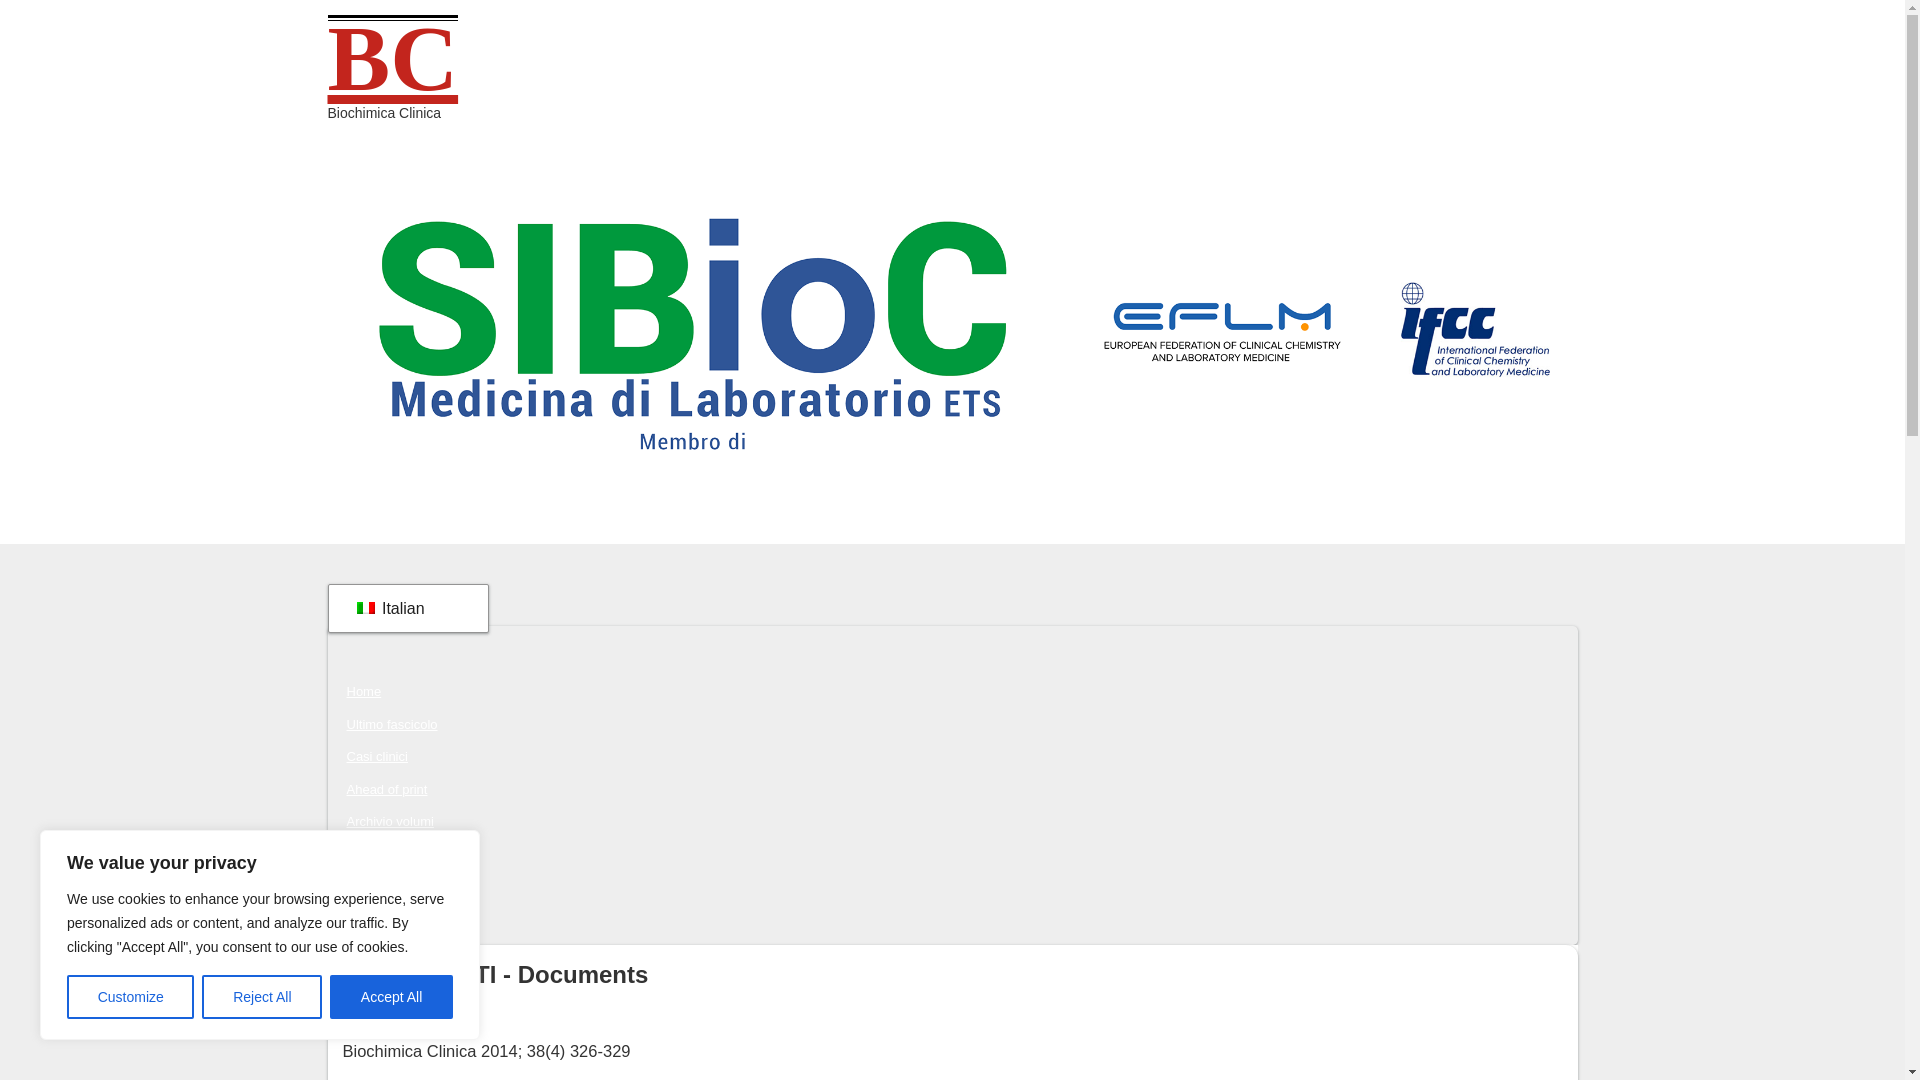 This screenshot has height=1080, width=1920. Describe the element at coordinates (364, 608) in the screenshot. I see `Italian` at that location.